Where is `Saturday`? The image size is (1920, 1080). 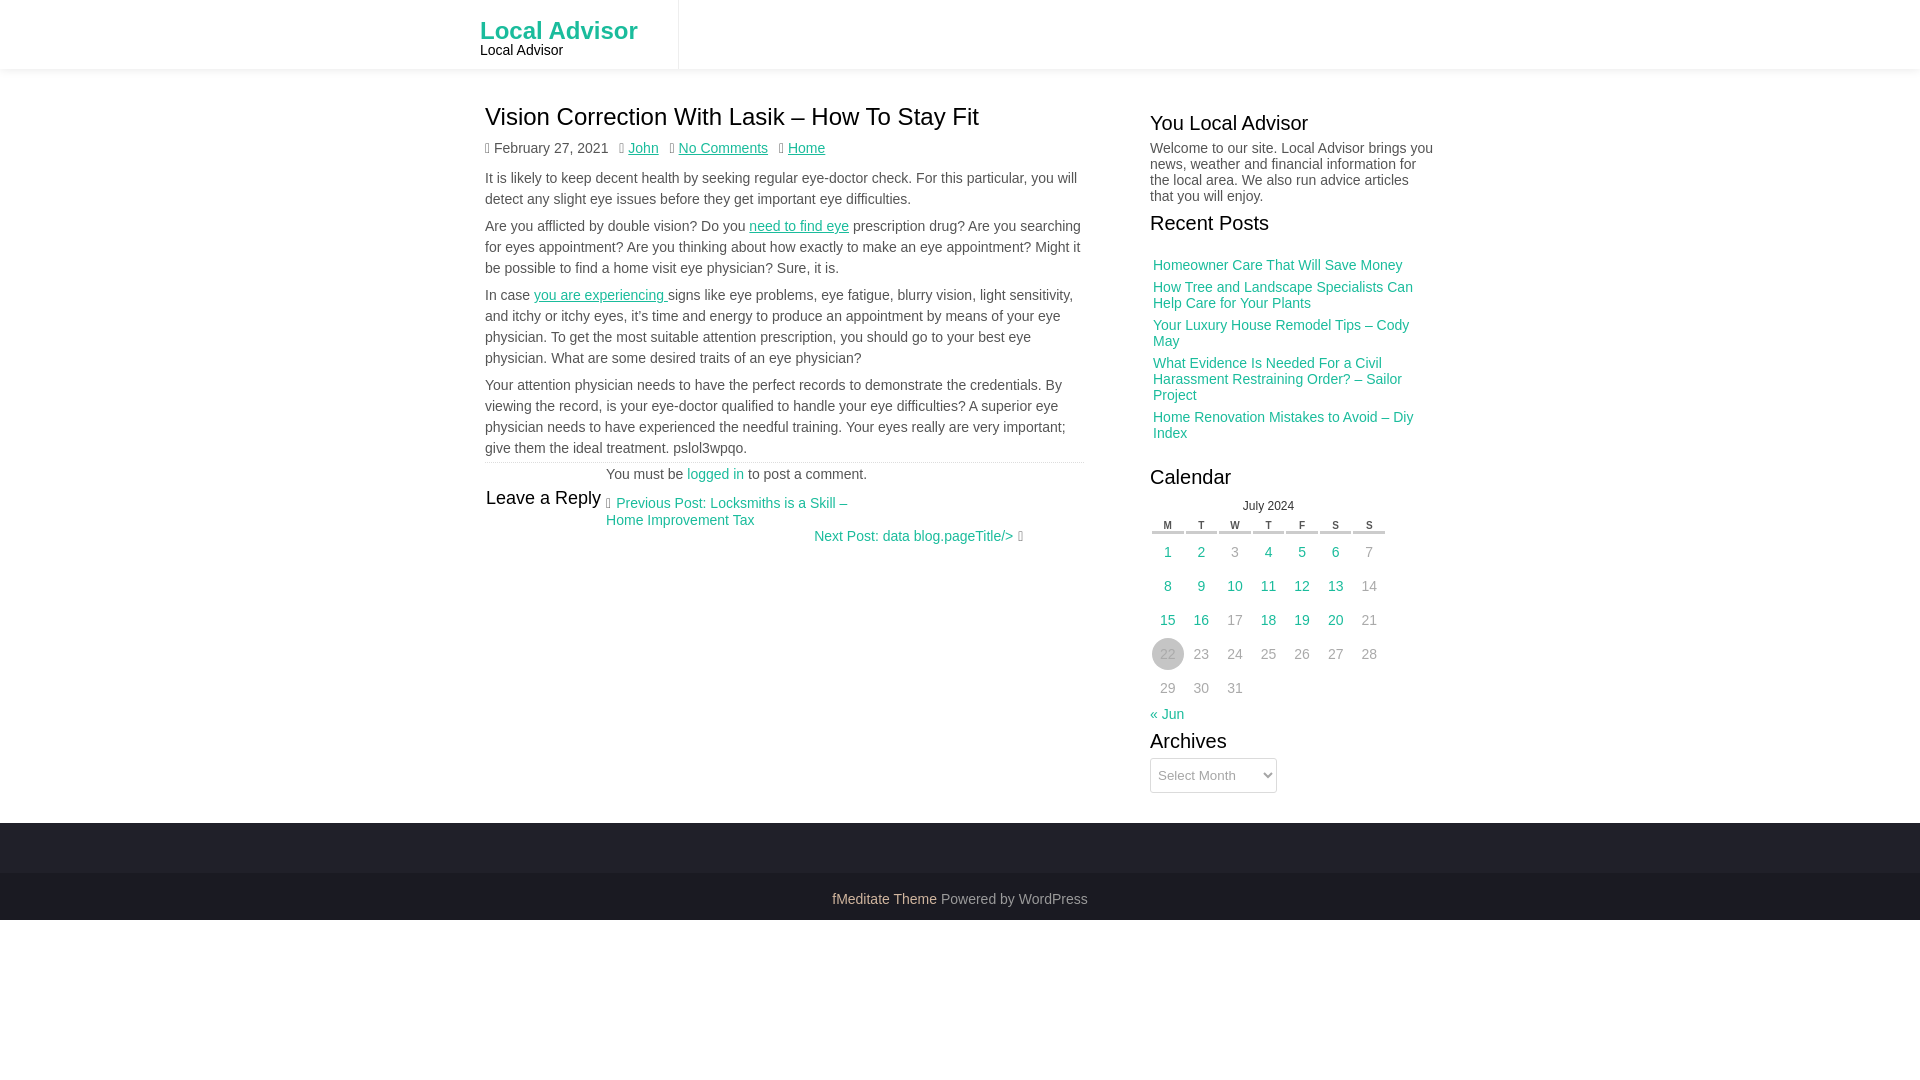
Saturday is located at coordinates (1333, 520).